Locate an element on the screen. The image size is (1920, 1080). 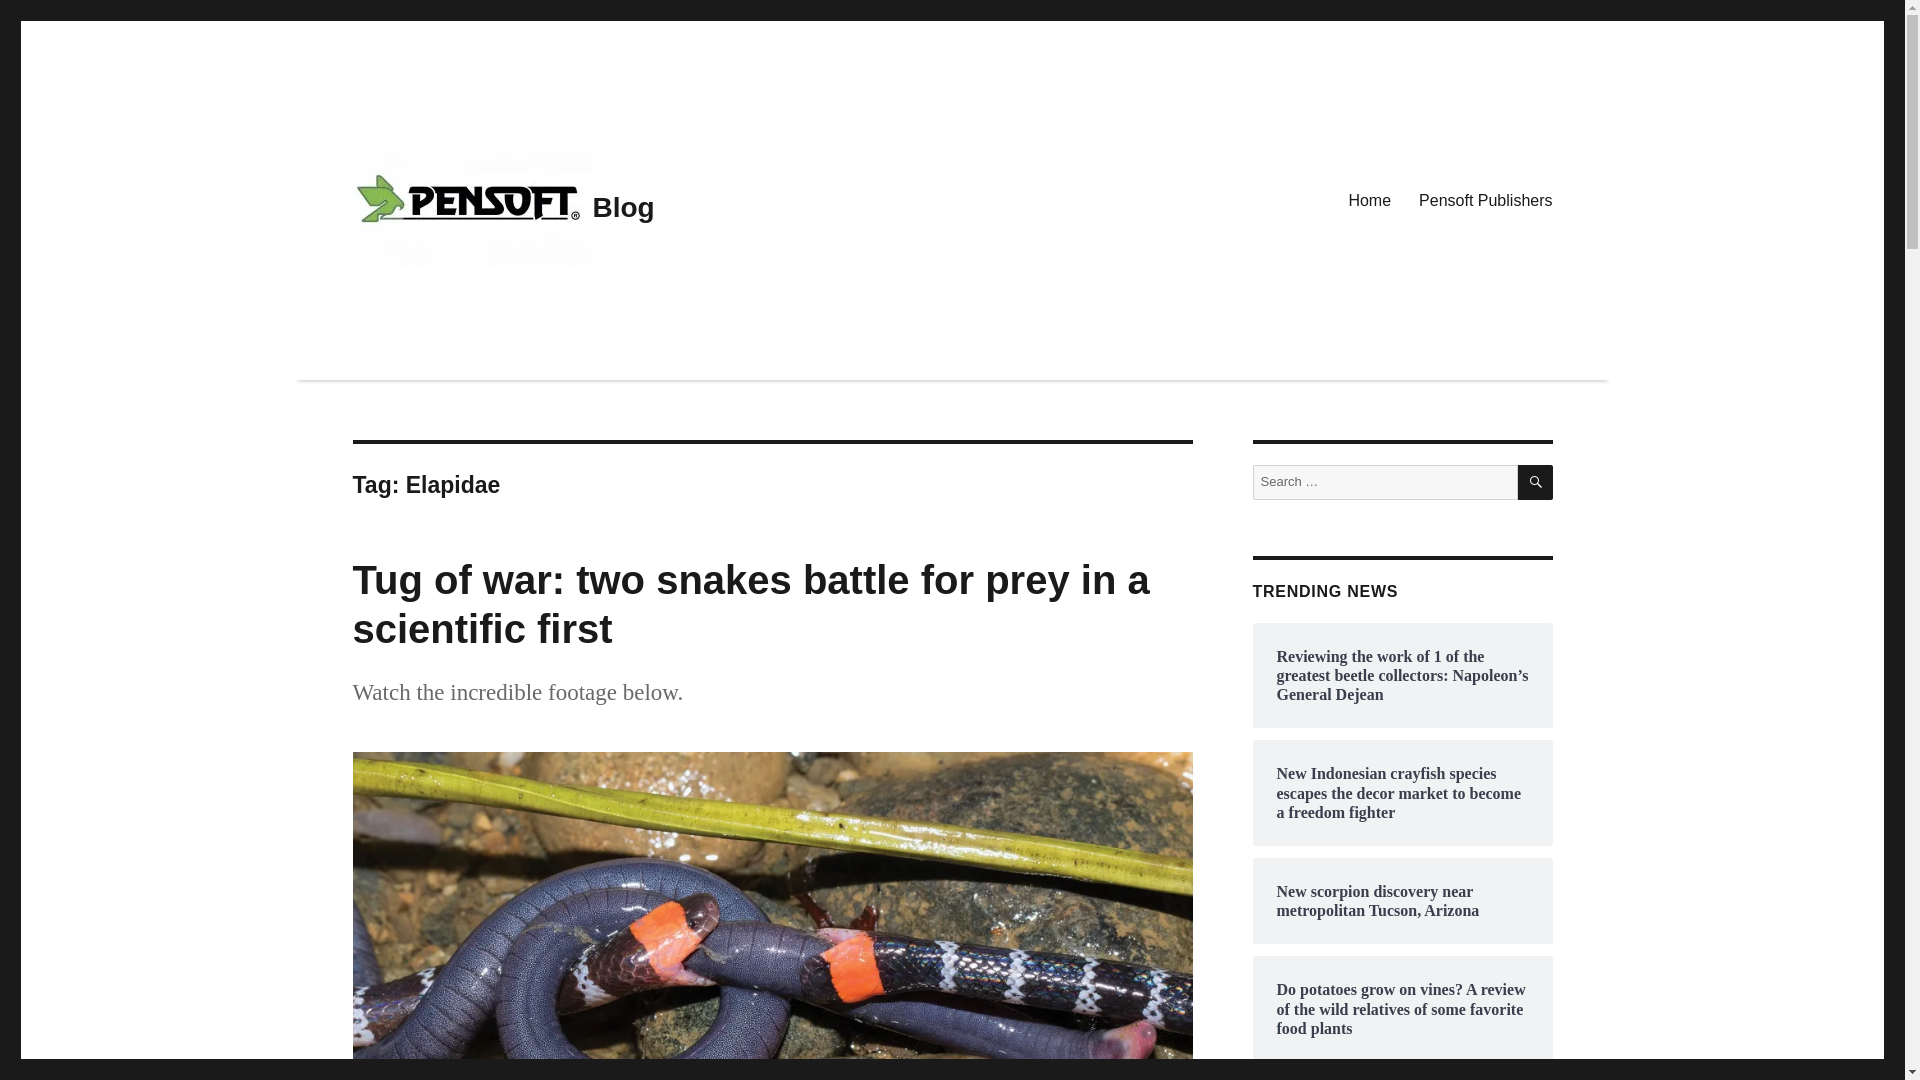
Tug of war: two snakes battle for prey in a scientific first is located at coordinates (750, 604).